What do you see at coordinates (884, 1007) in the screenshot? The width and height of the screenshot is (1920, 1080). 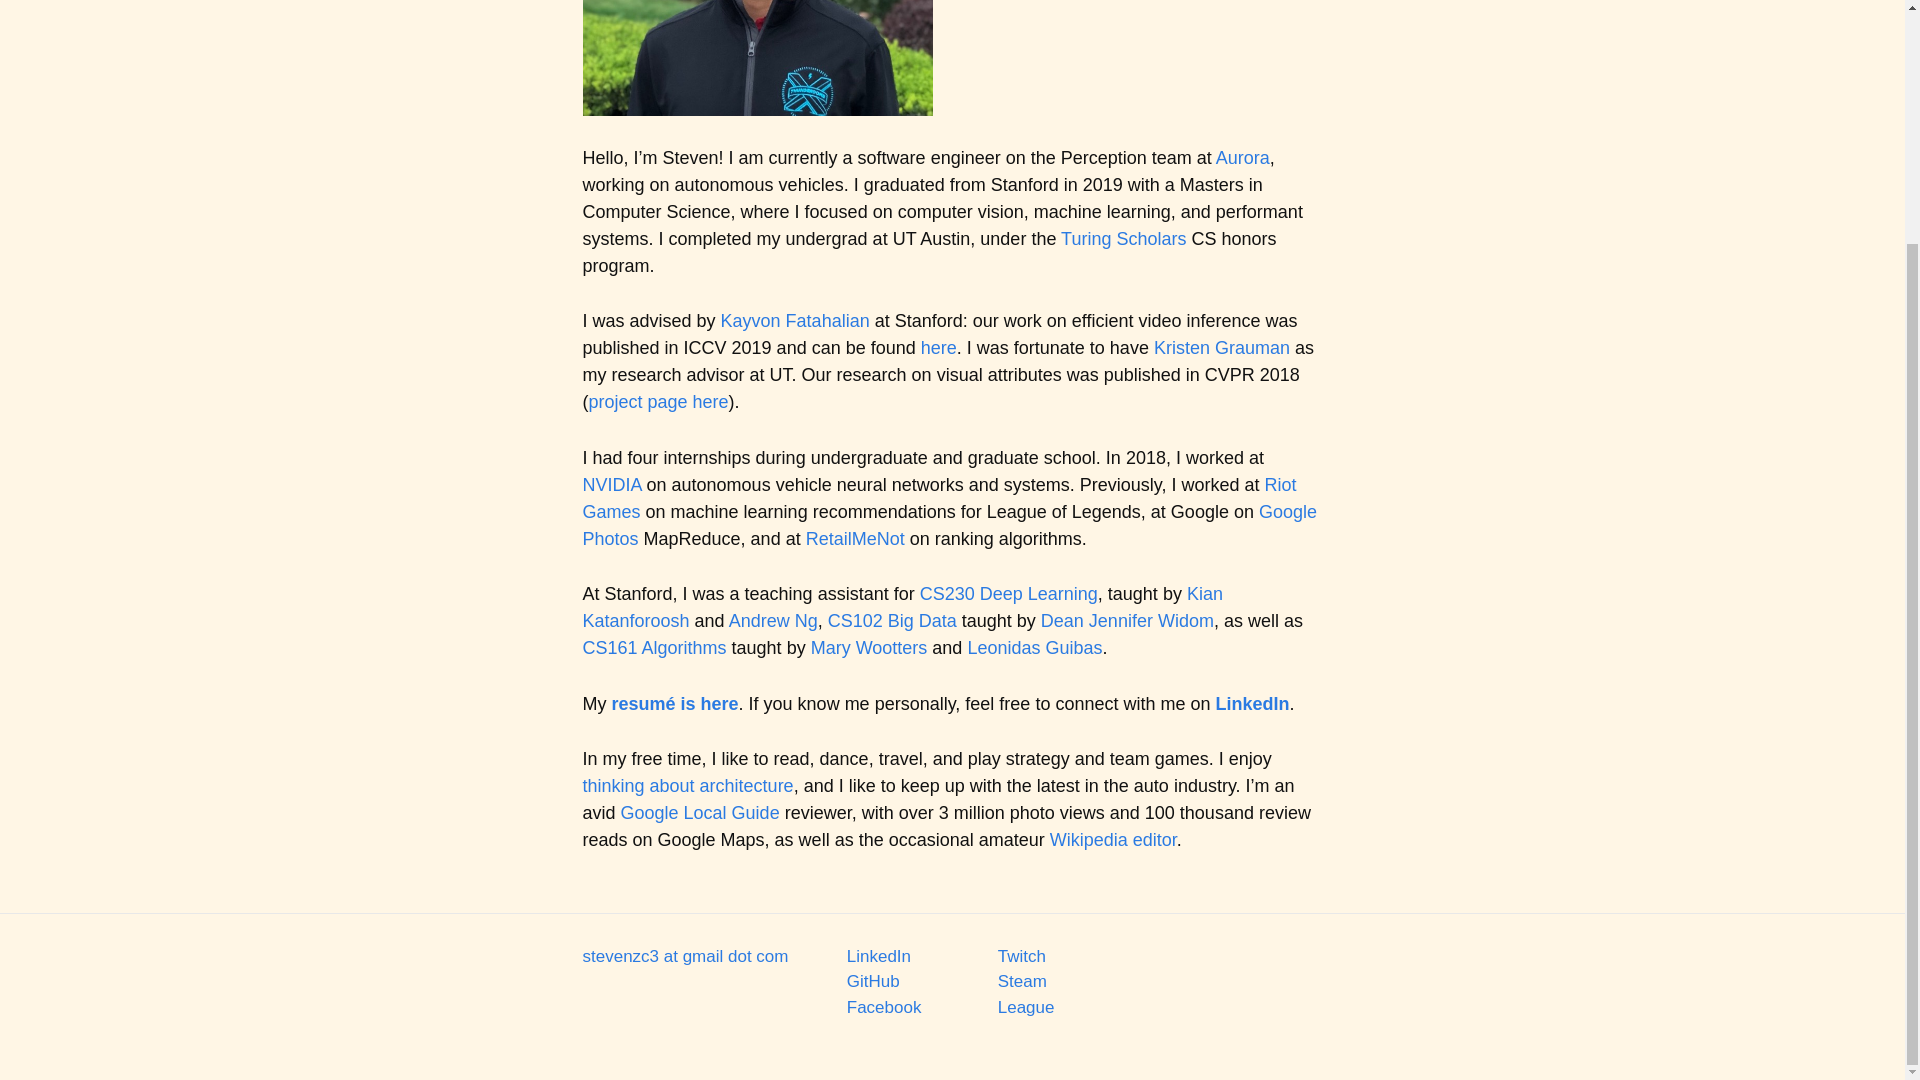 I see `Facebook` at bounding box center [884, 1007].